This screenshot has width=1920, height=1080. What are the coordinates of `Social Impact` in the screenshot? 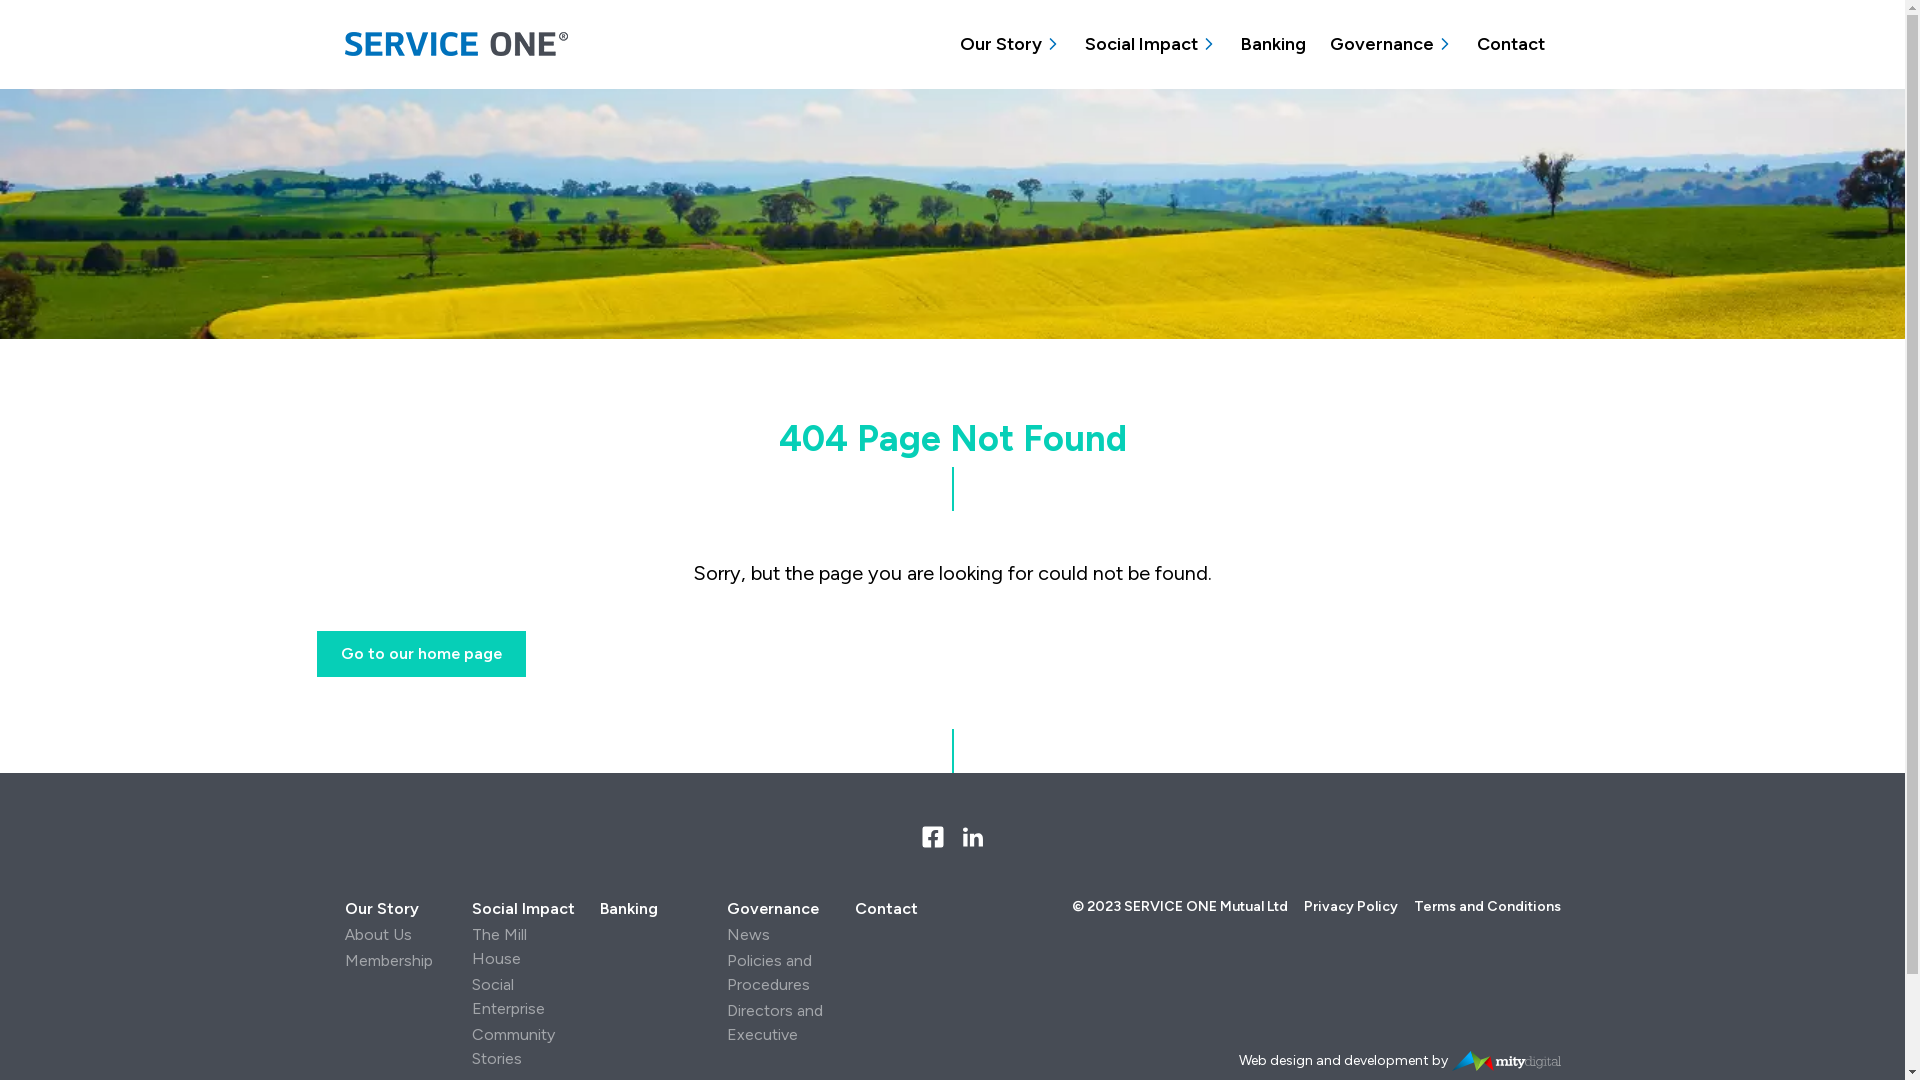 It's located at (1140, 44).